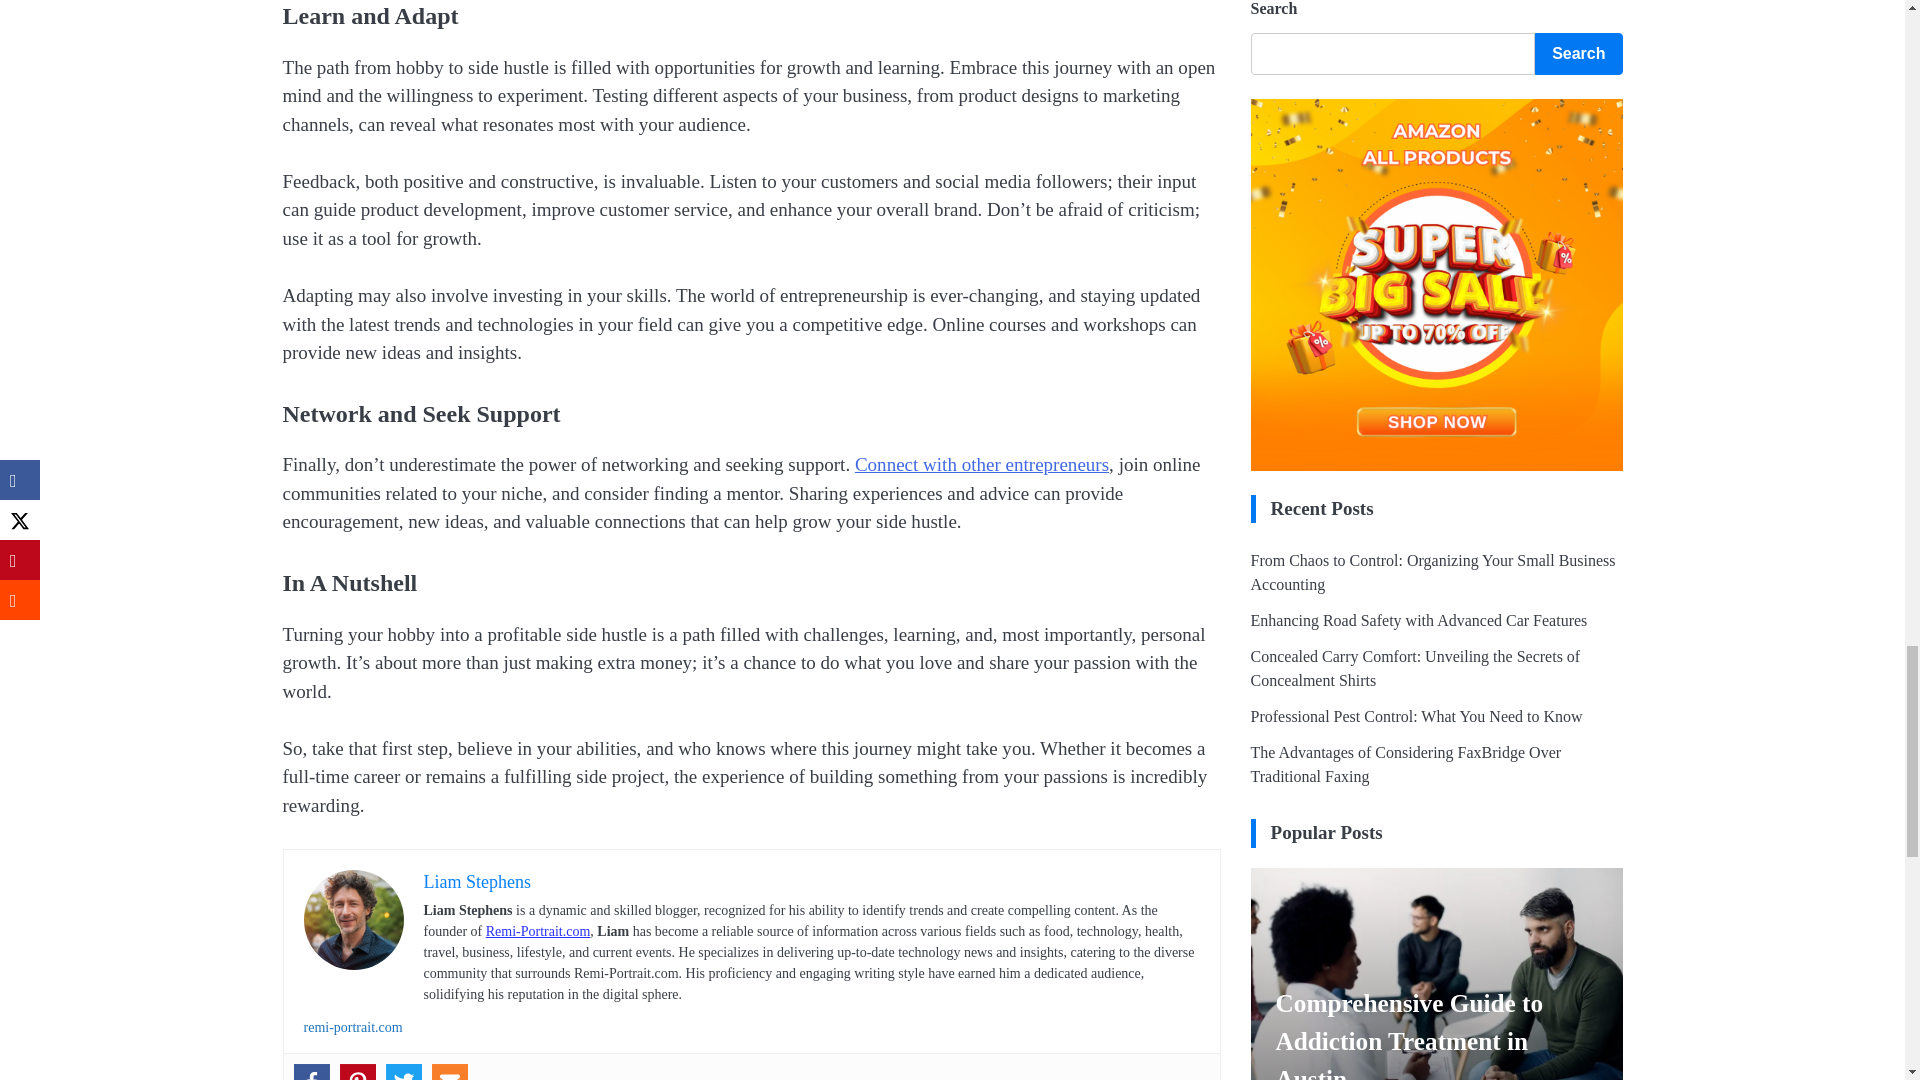  Describe the element at coordinates (312, 1072) in the screenshot. I see `Facebook` at that location.